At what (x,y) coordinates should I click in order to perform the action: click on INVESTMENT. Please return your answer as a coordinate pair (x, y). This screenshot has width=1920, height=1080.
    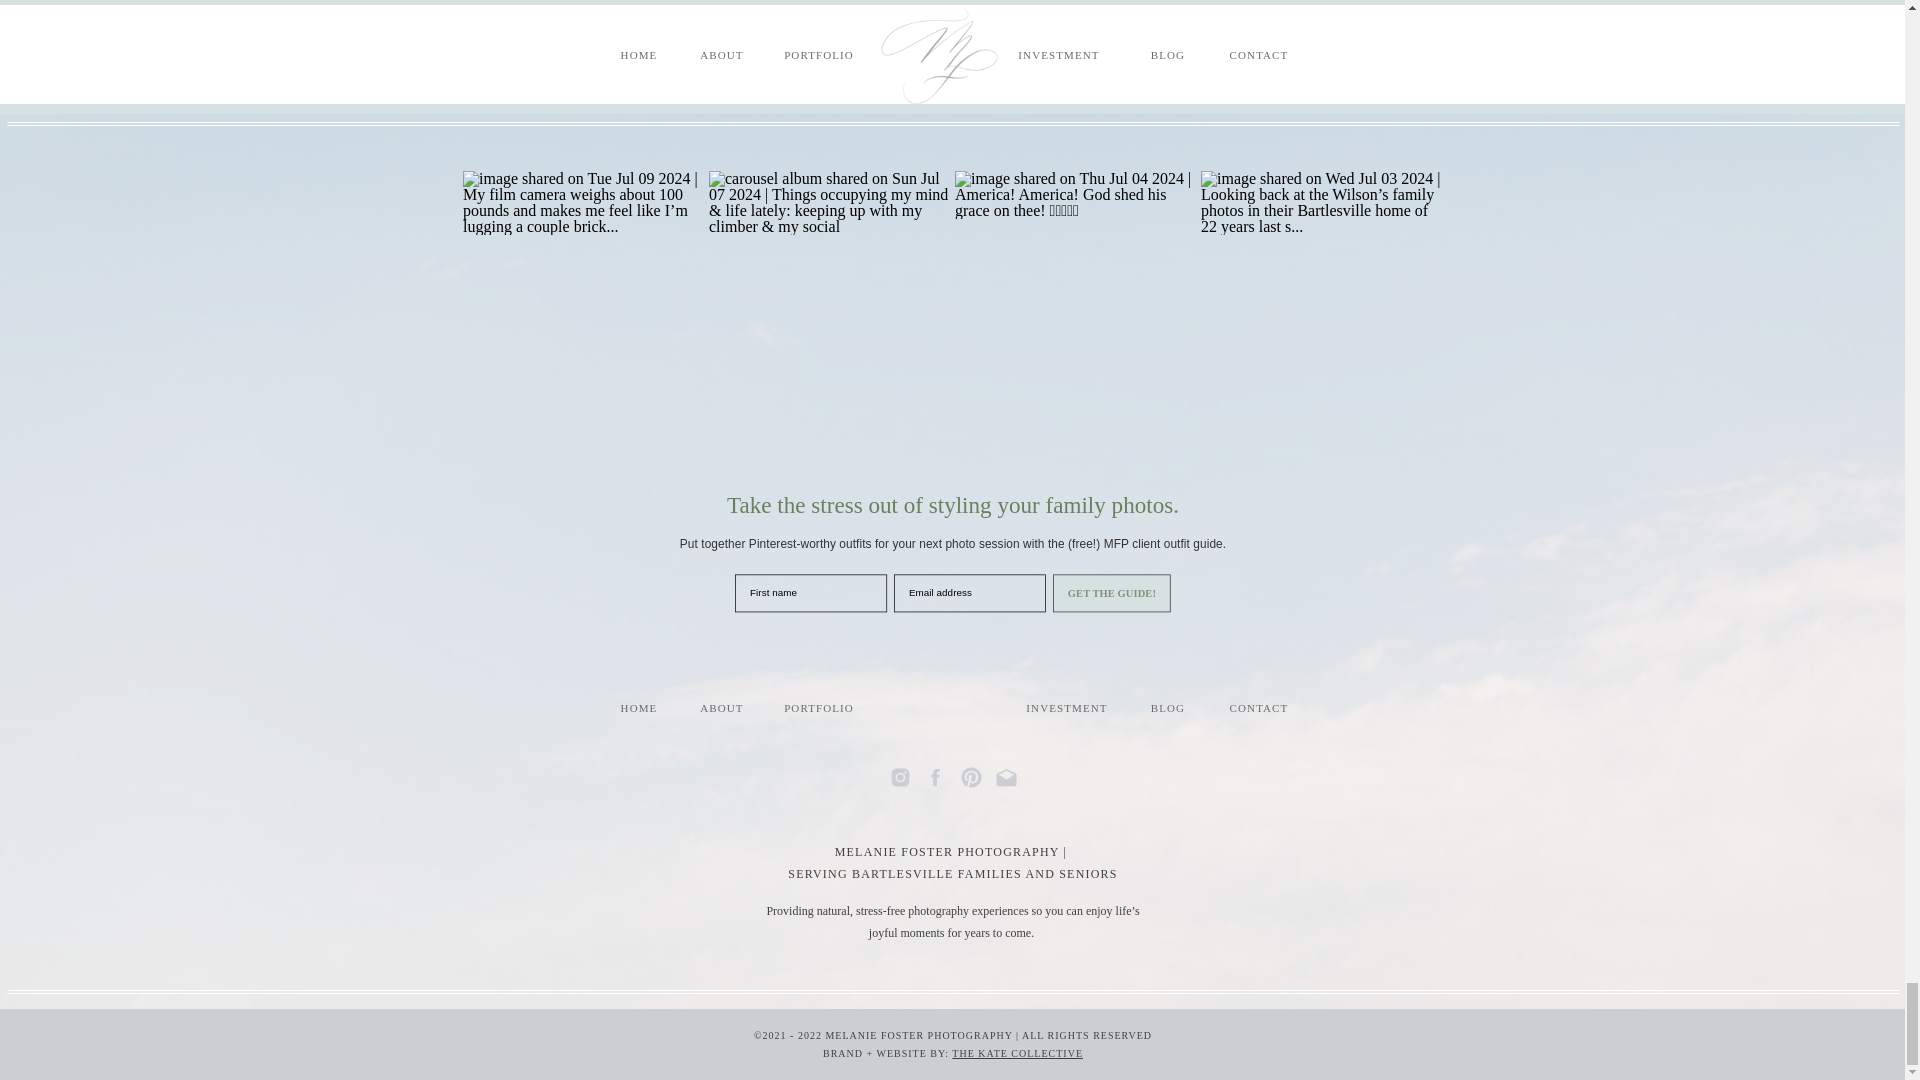
    Looking at the image, I should click on (1066, 708).